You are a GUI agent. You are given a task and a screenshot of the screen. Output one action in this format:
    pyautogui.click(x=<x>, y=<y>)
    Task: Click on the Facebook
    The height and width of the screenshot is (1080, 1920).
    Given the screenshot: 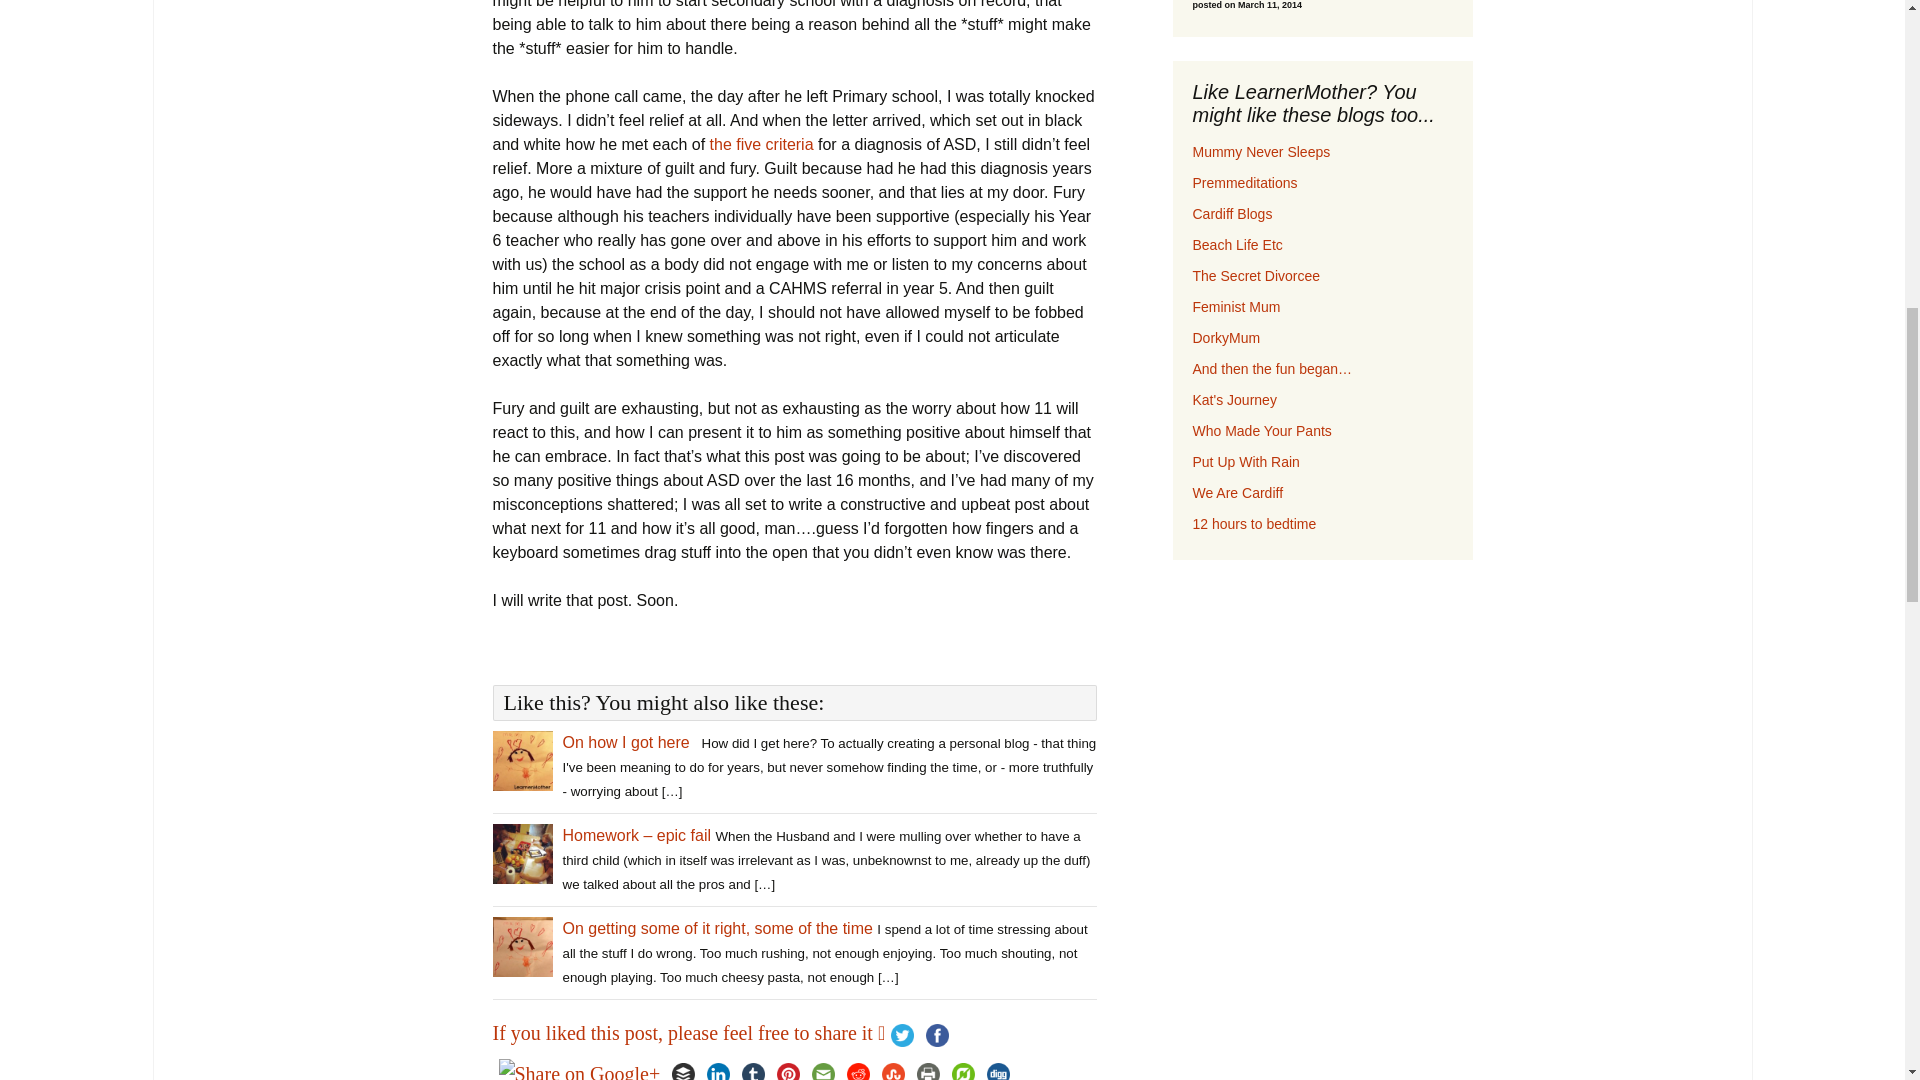 What is the action you would take?
    pyautogui.click(x=936, y=1036)
    